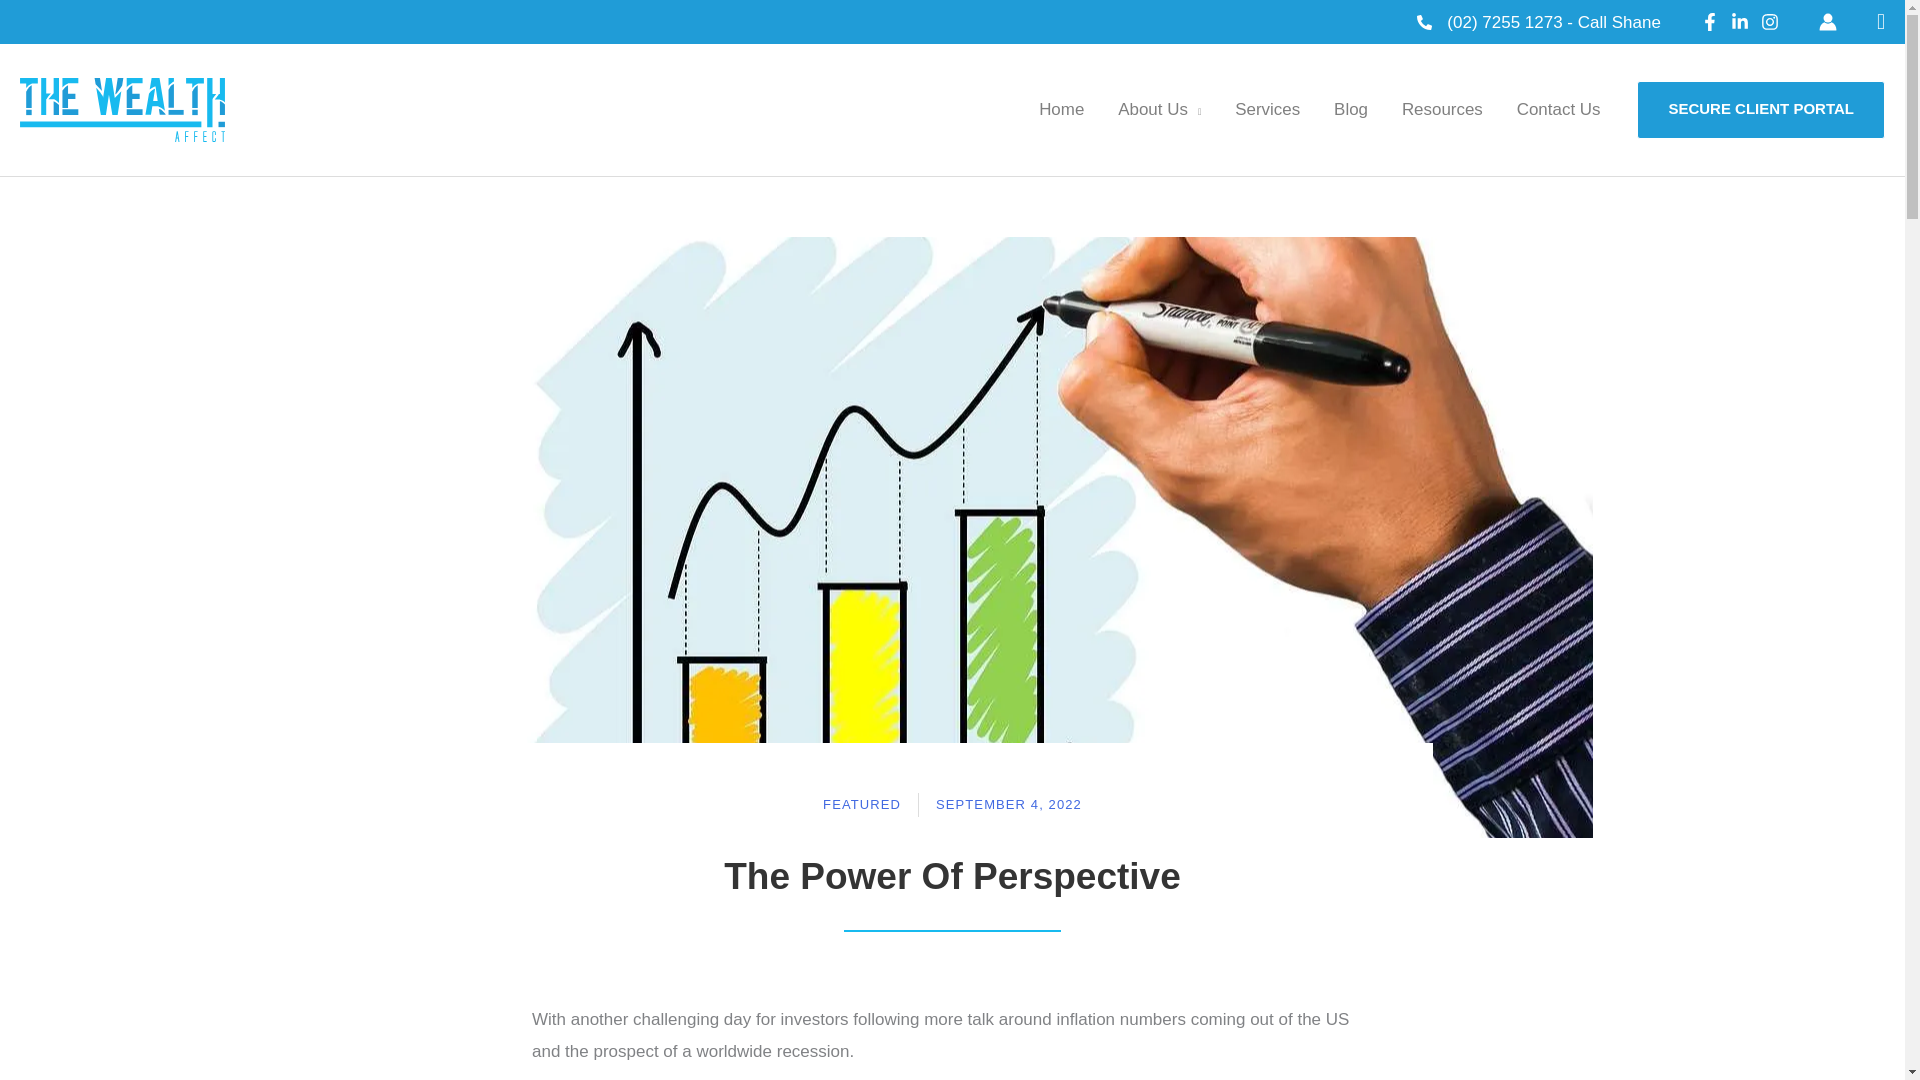 This screenshot has width=1920, height=1080. I want to click on About Us, so click(1158, 109).